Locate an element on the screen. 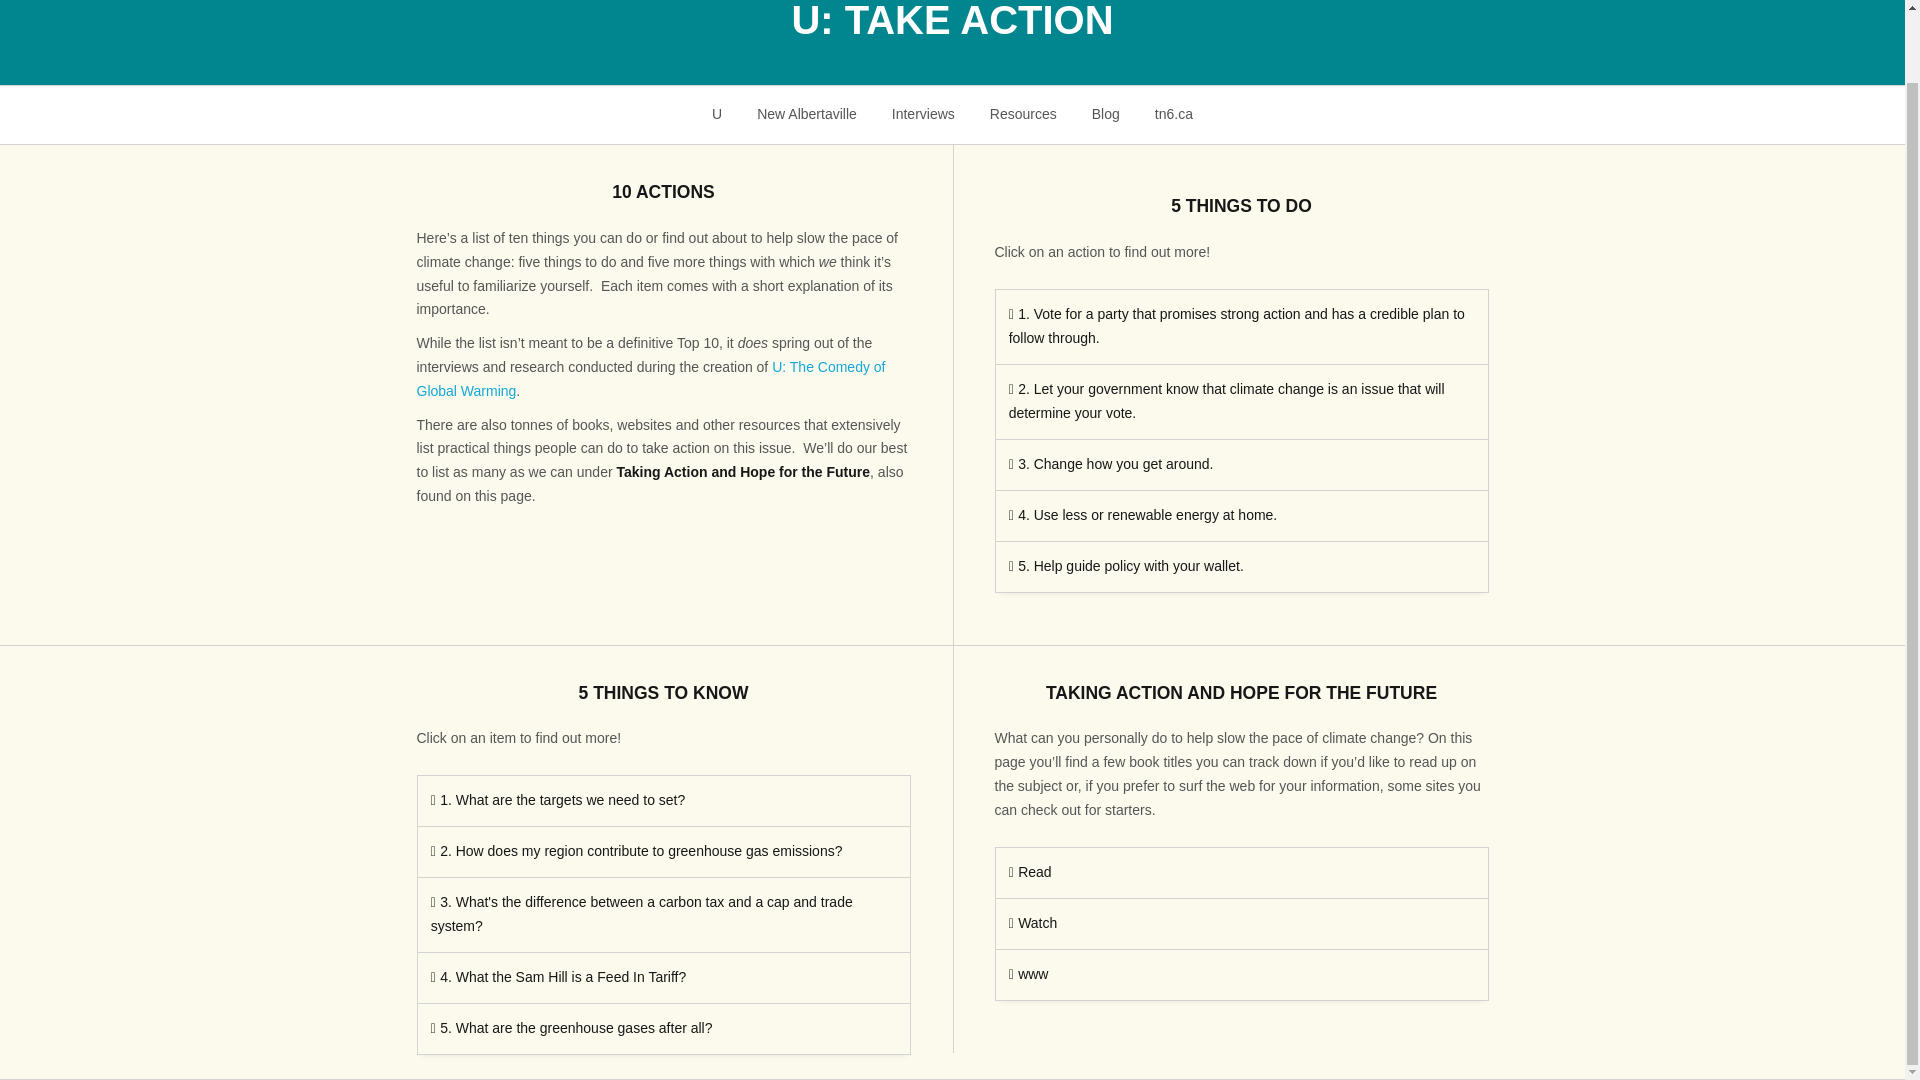 Image resolution: width=1920 pixels, height=1080 pixels. Interviews is located at coordinates (922, 114).